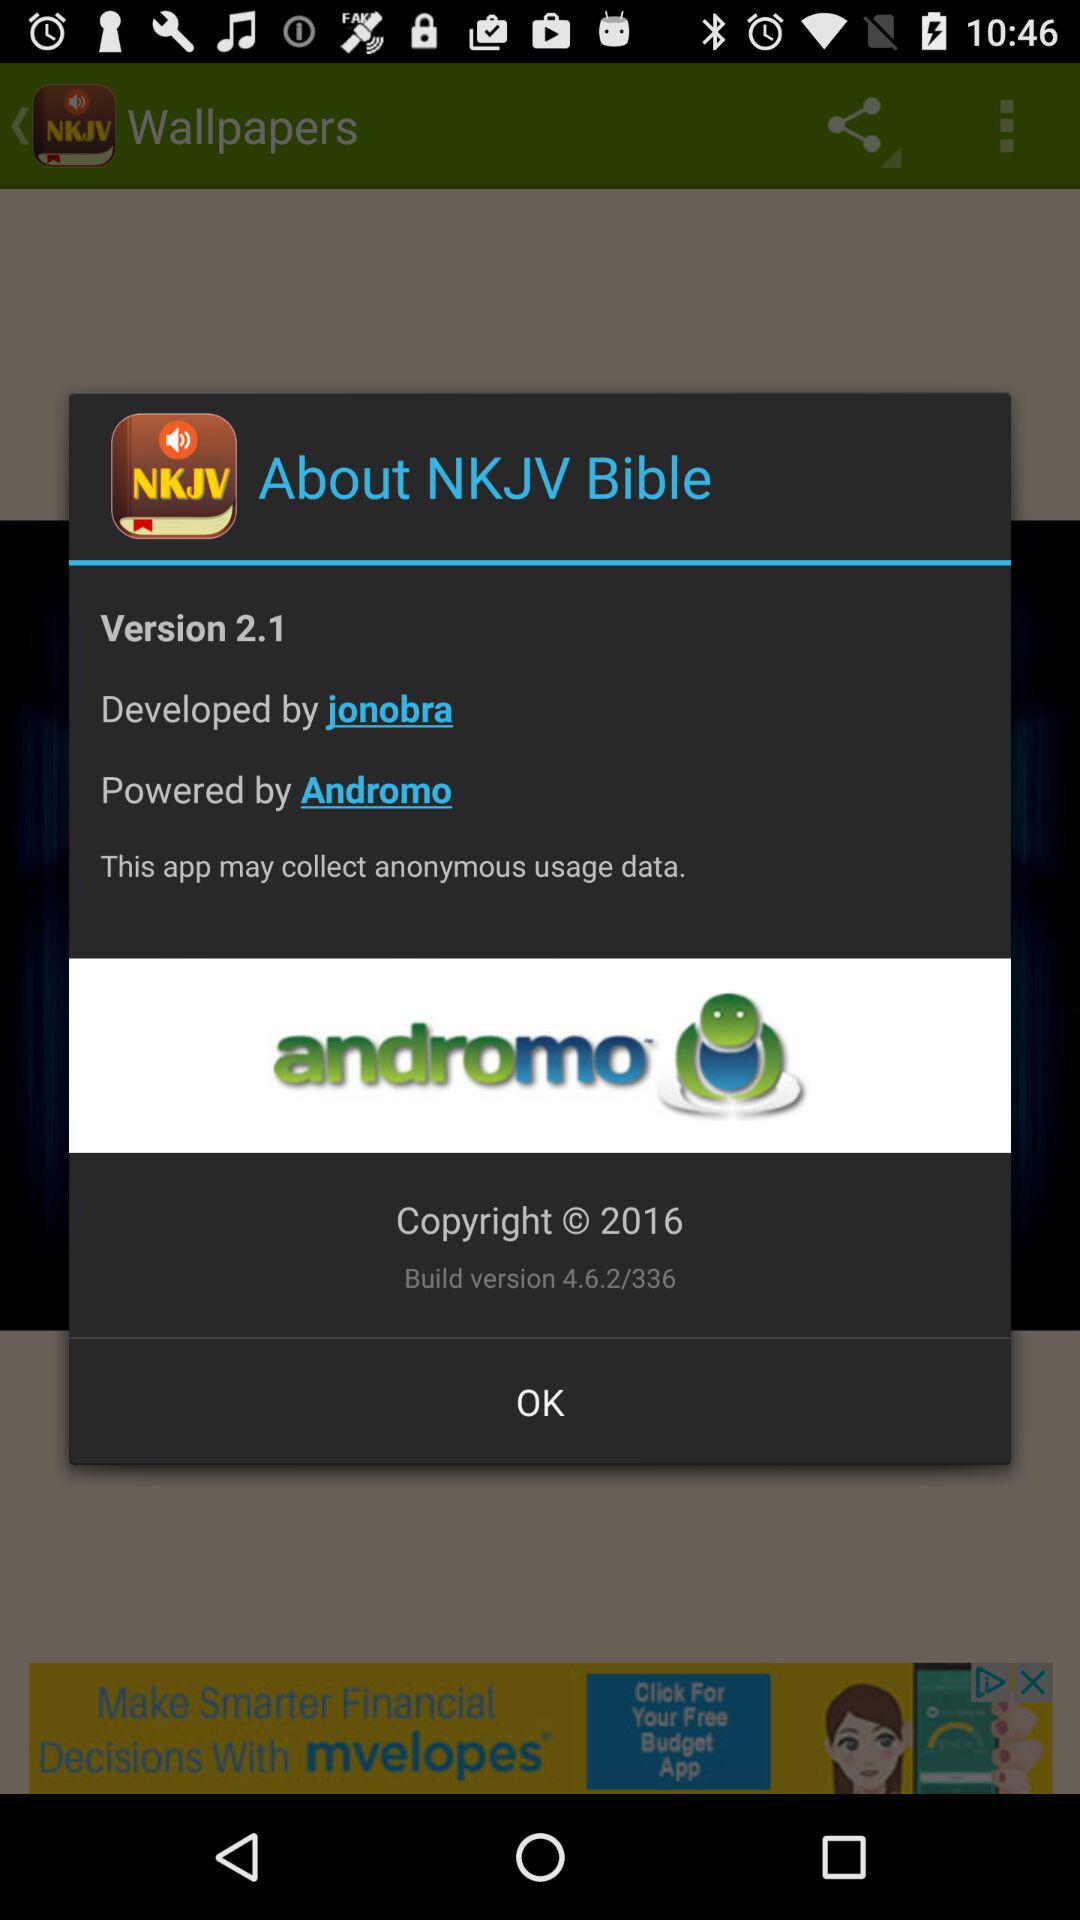 The width and height of the screenshot is (1080, 1920). I want to click on flip to powered by andromo item, so click(540, 804).